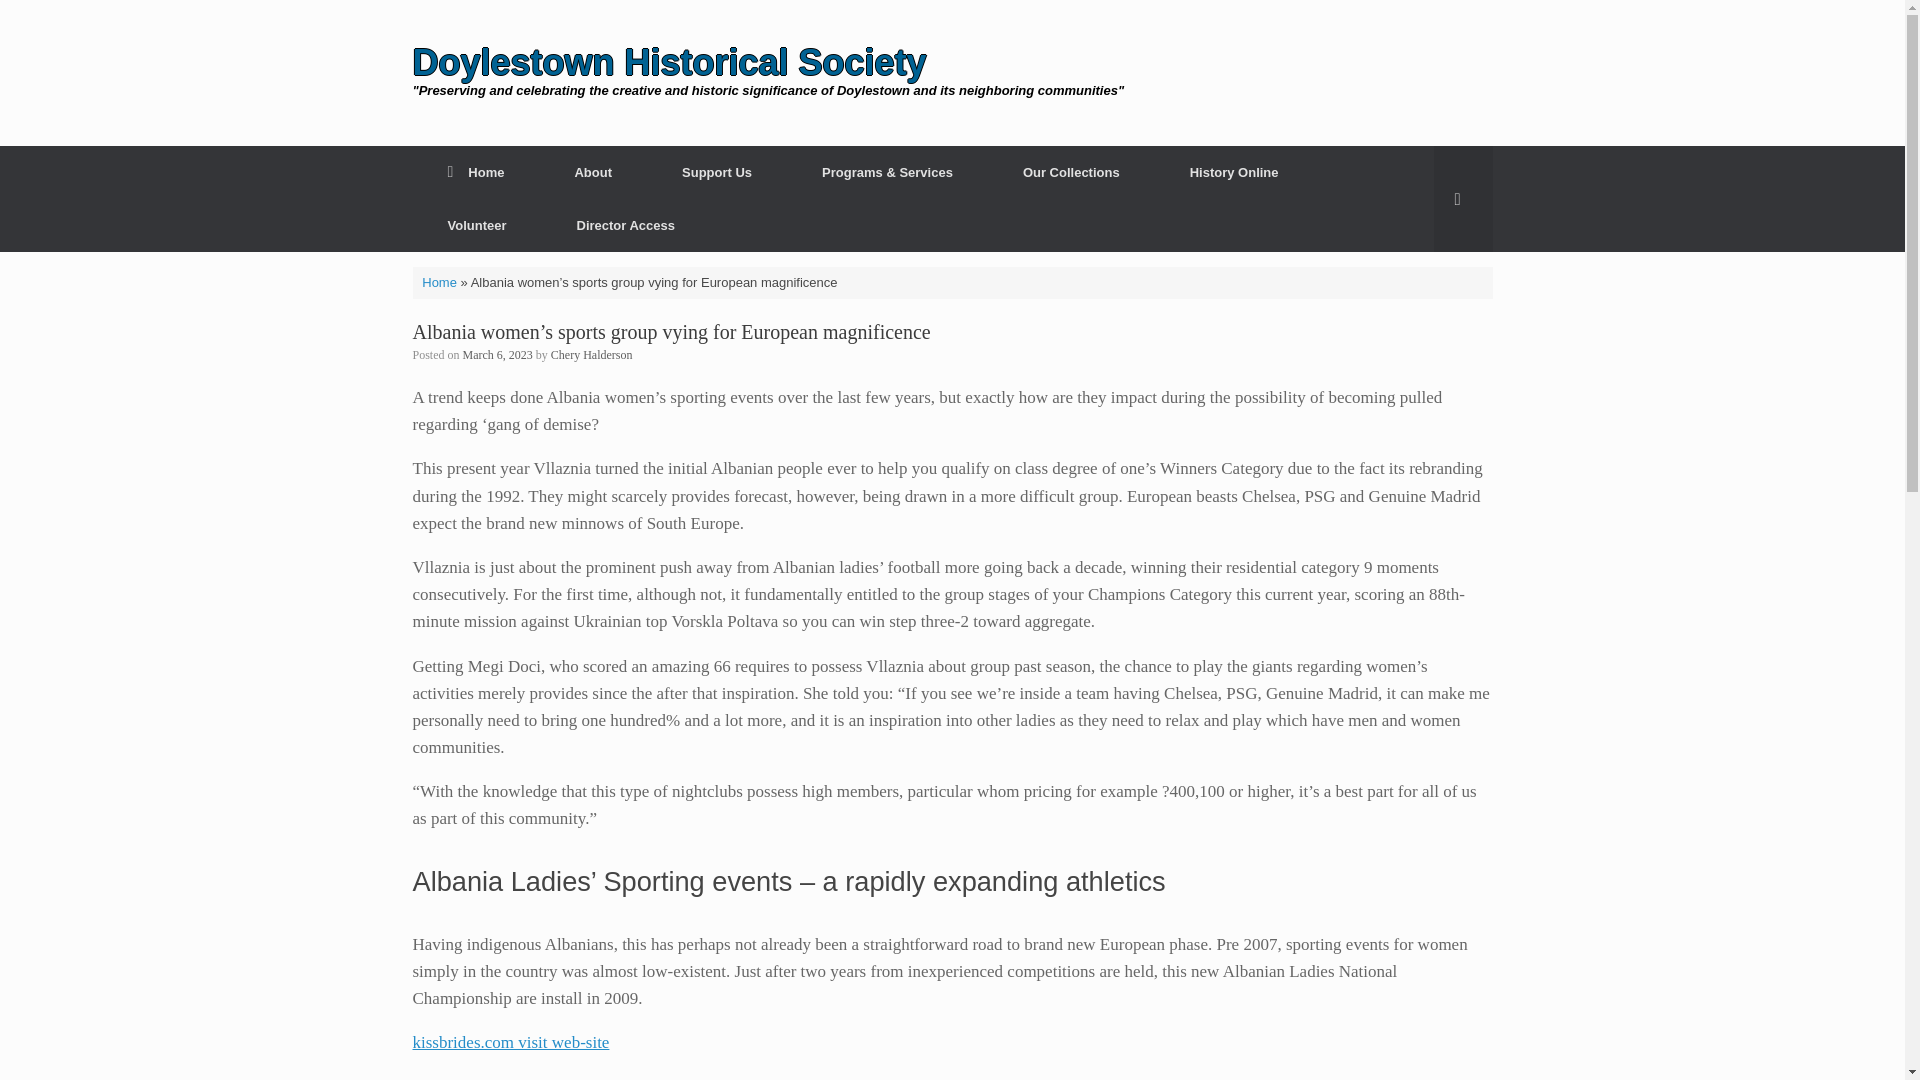 This screenshot has height=1080, width=1920. What do you see at coordinates (717, 172) in the screenshot?
I see `Support Us` at bounding box center [717, 172].